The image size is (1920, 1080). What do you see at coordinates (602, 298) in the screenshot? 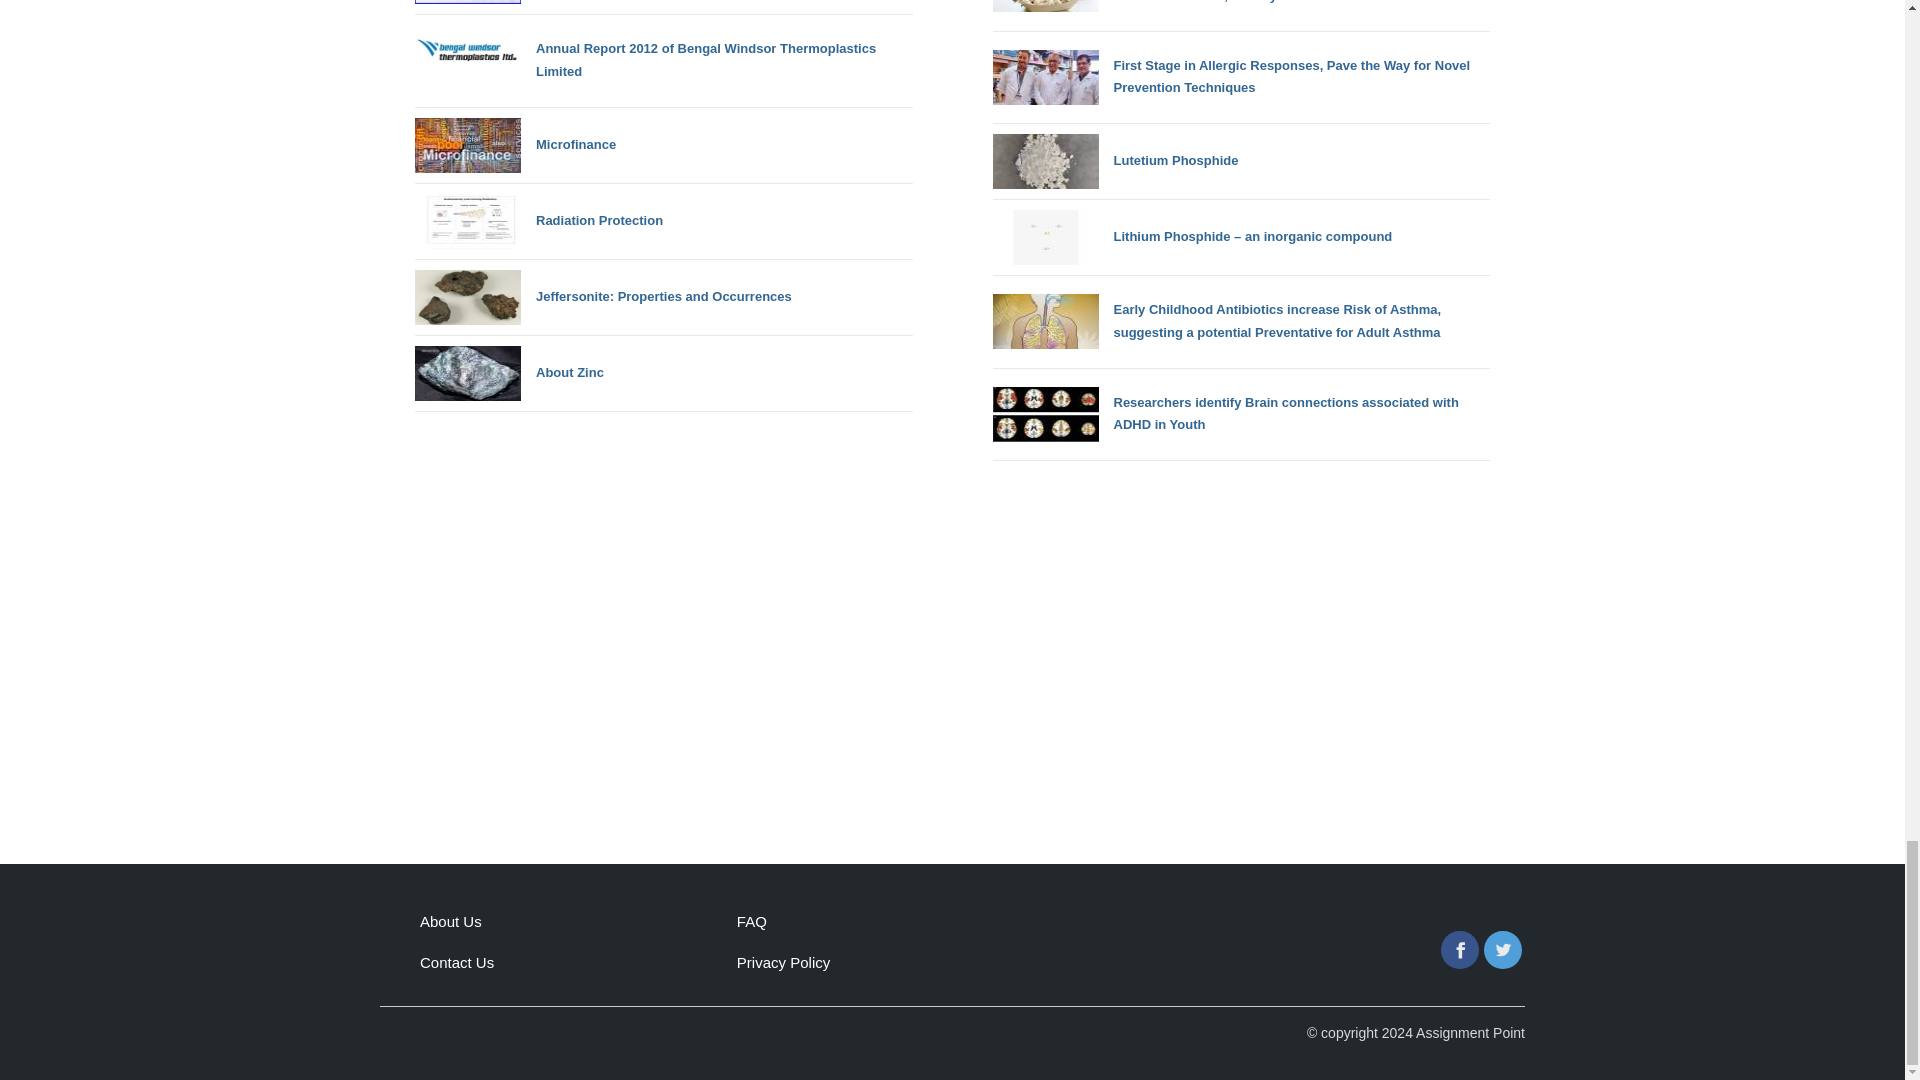
I see `Jeffersonite: Properties and Occurrences` at bounding box center [602, 298].